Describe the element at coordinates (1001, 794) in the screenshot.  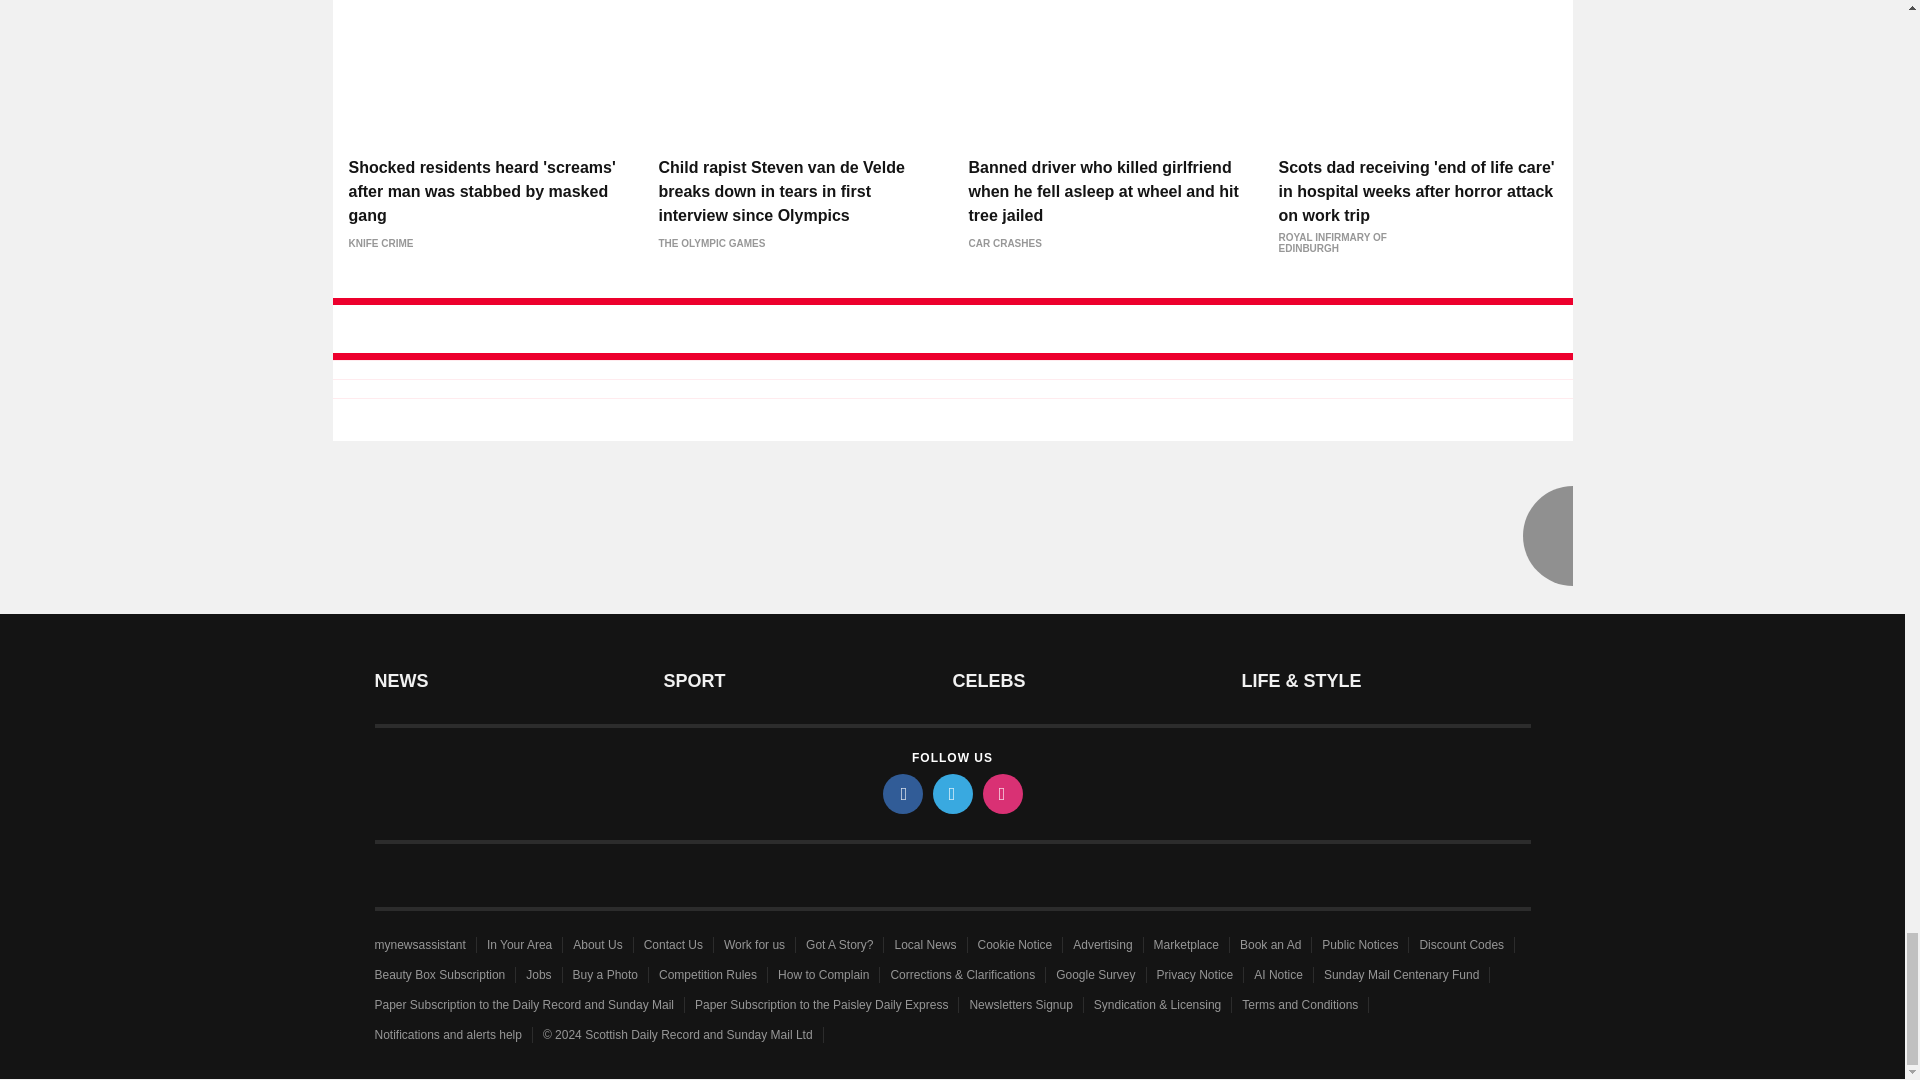
I see `instagram` at that location.